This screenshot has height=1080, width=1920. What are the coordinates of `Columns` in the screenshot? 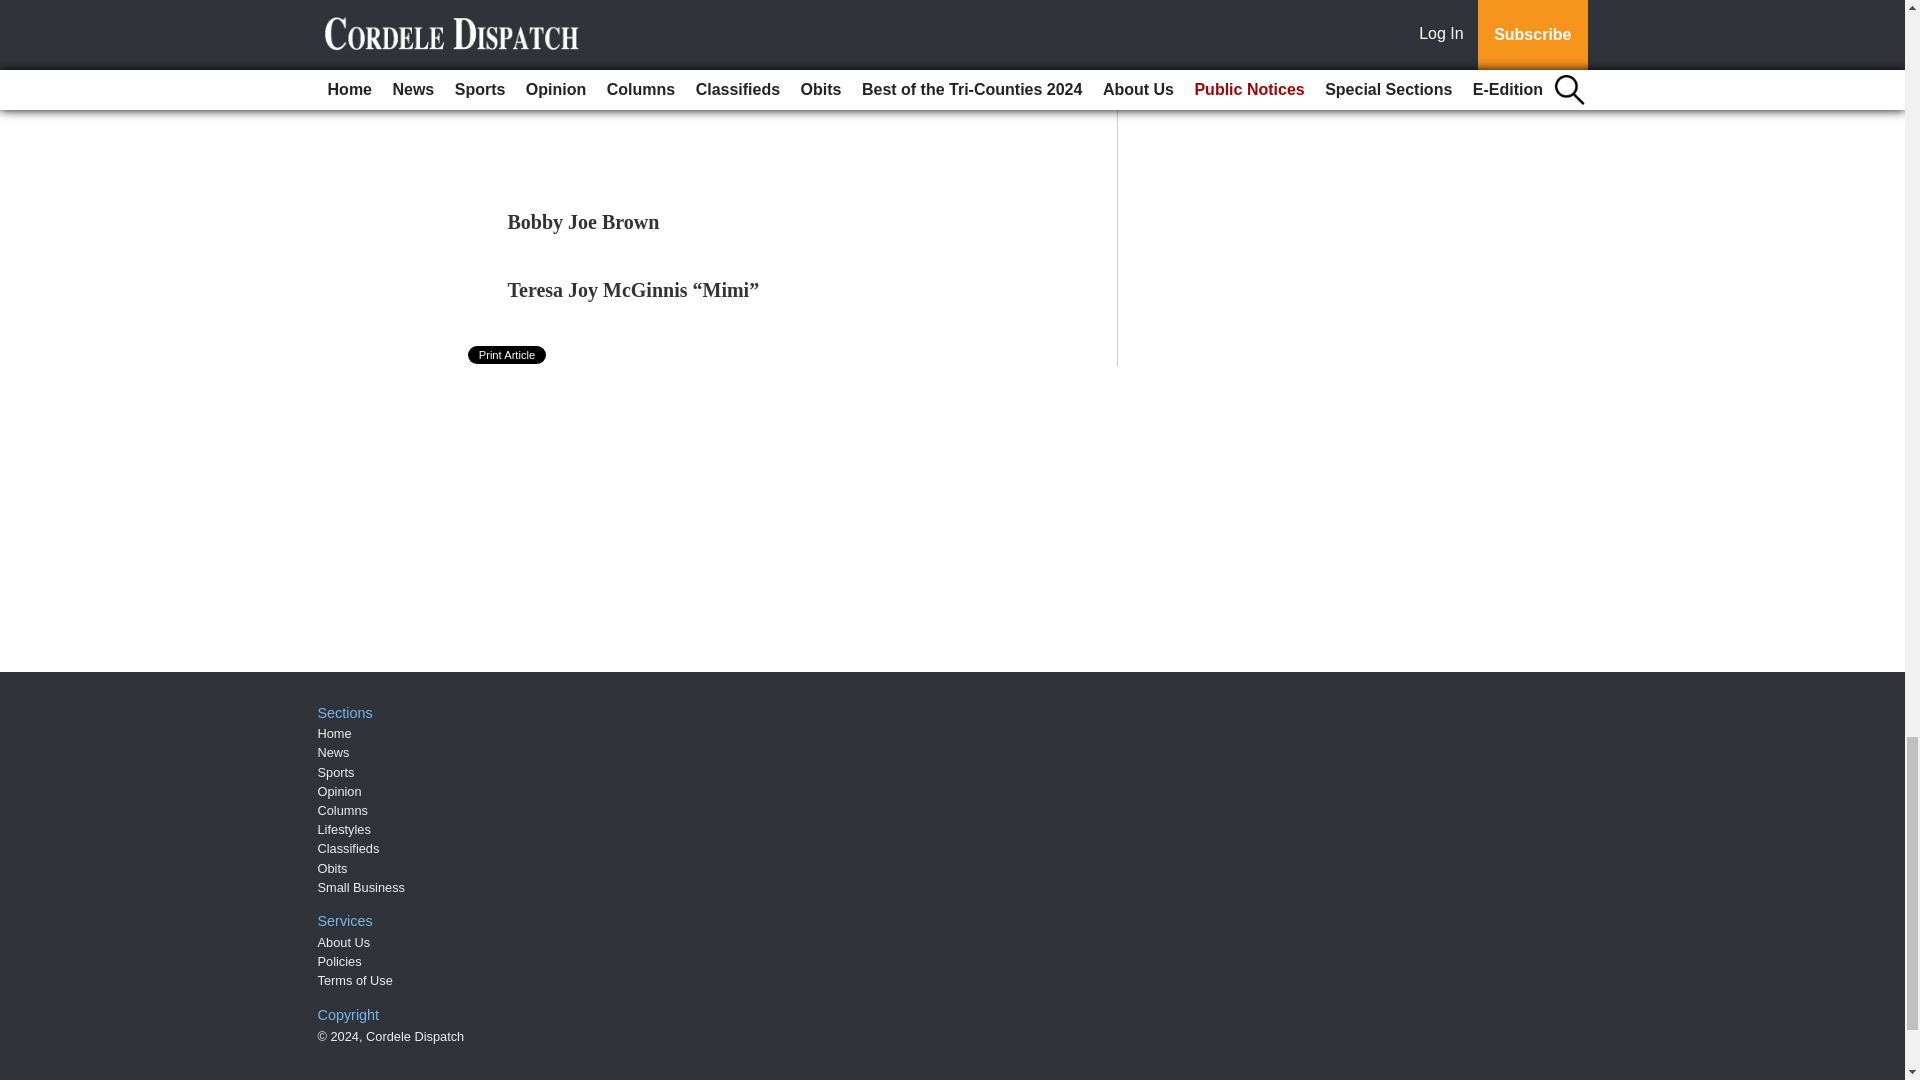 It's located at (343, 810).